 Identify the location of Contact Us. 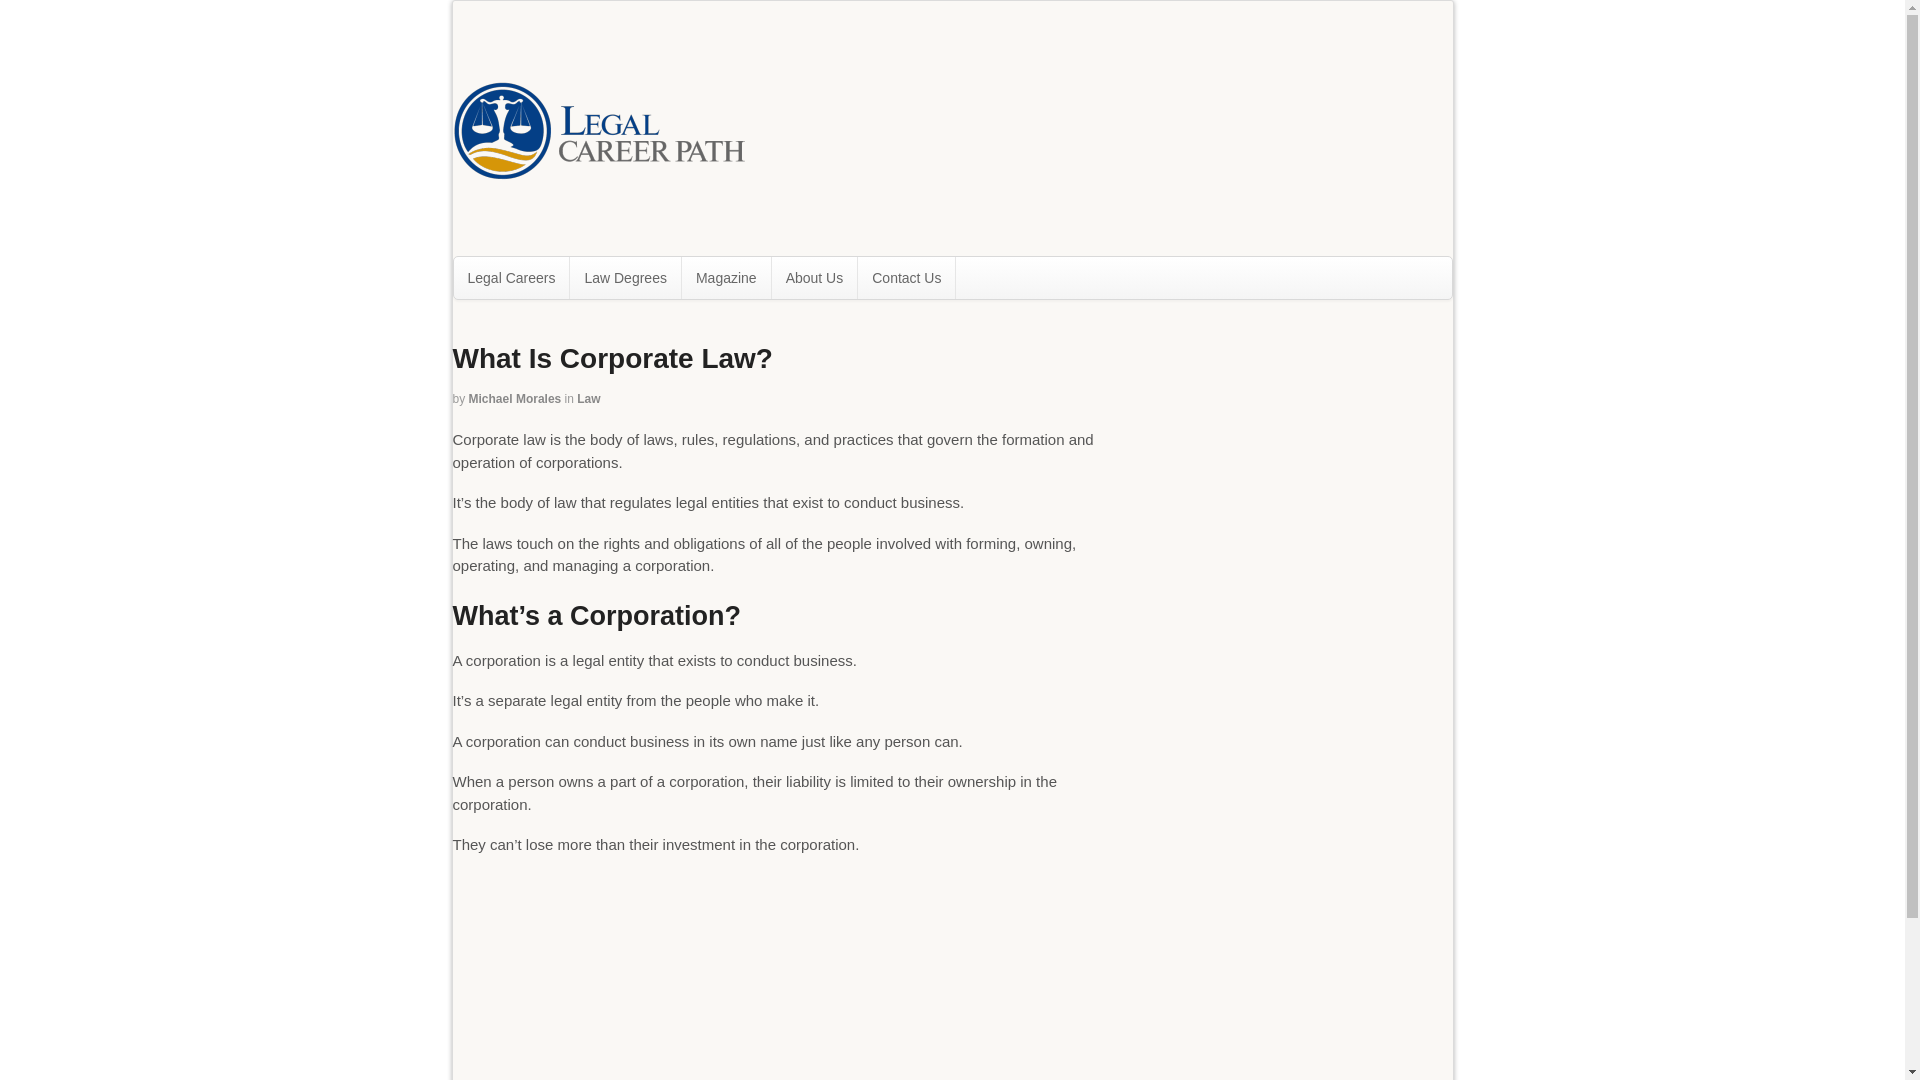
(906, 278).